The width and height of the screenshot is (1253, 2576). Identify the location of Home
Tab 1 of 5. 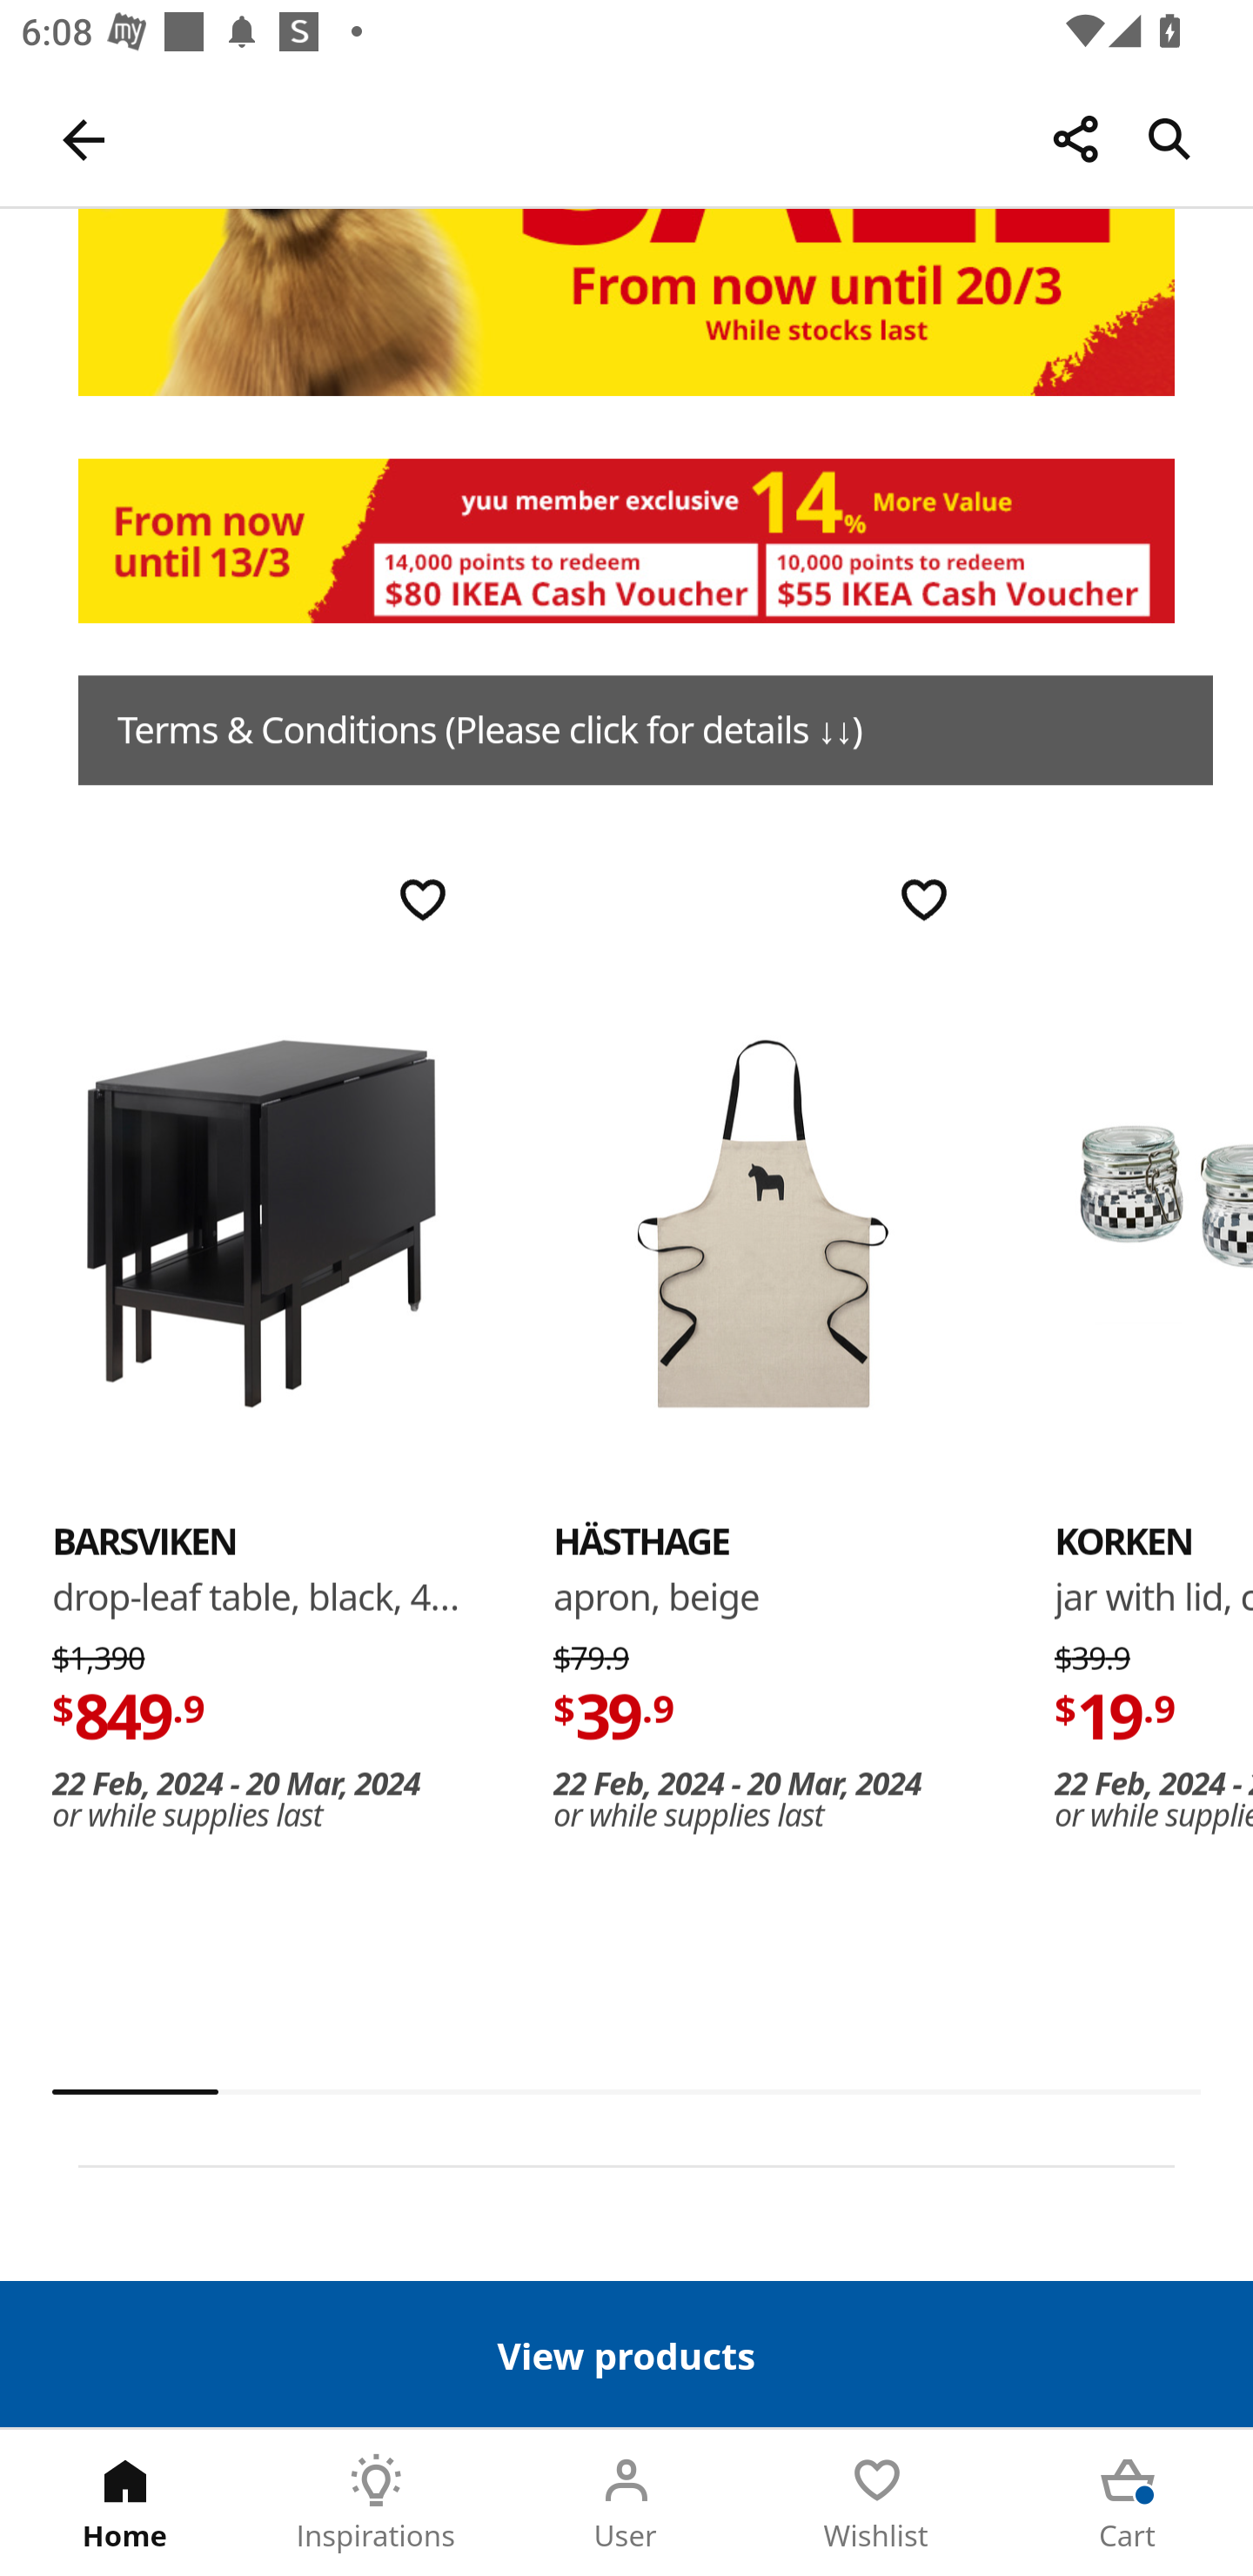
(125, 2503).